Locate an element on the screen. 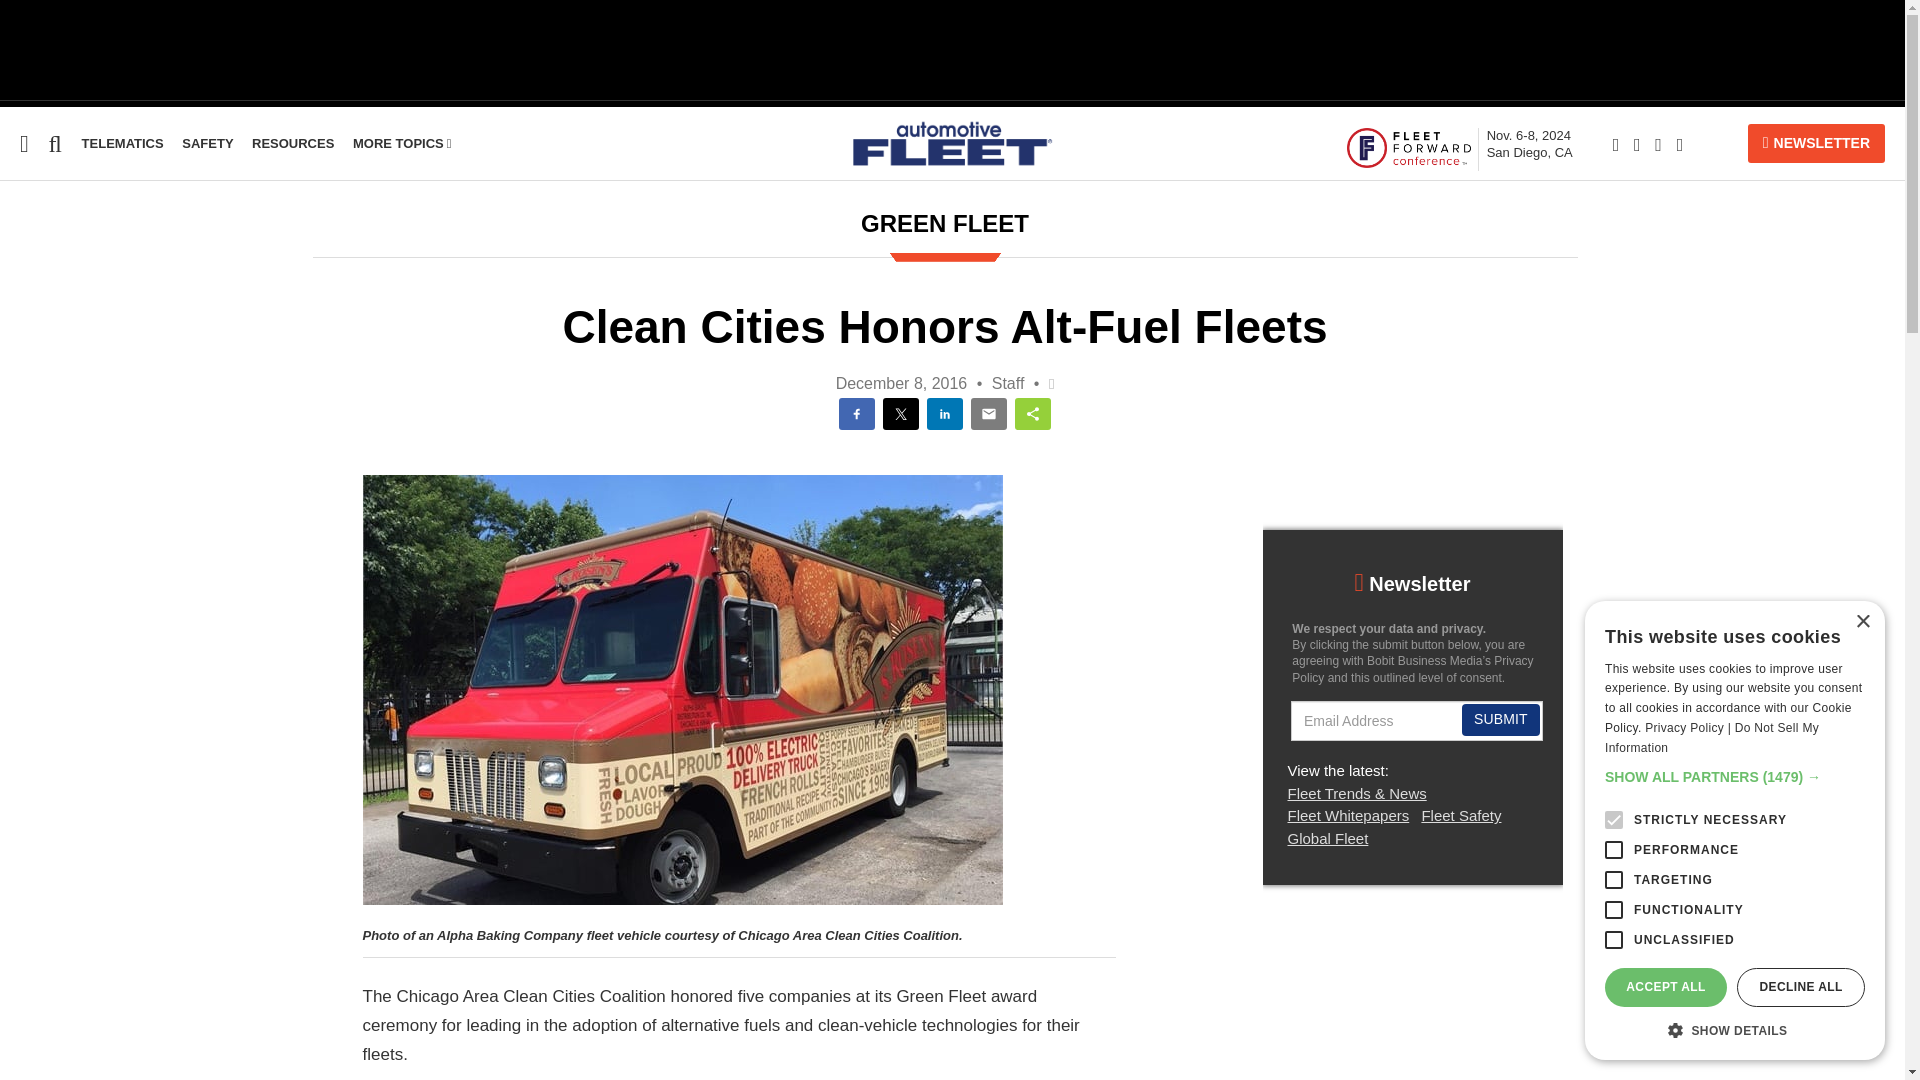  Telematics is located at coordinates (41, 426).